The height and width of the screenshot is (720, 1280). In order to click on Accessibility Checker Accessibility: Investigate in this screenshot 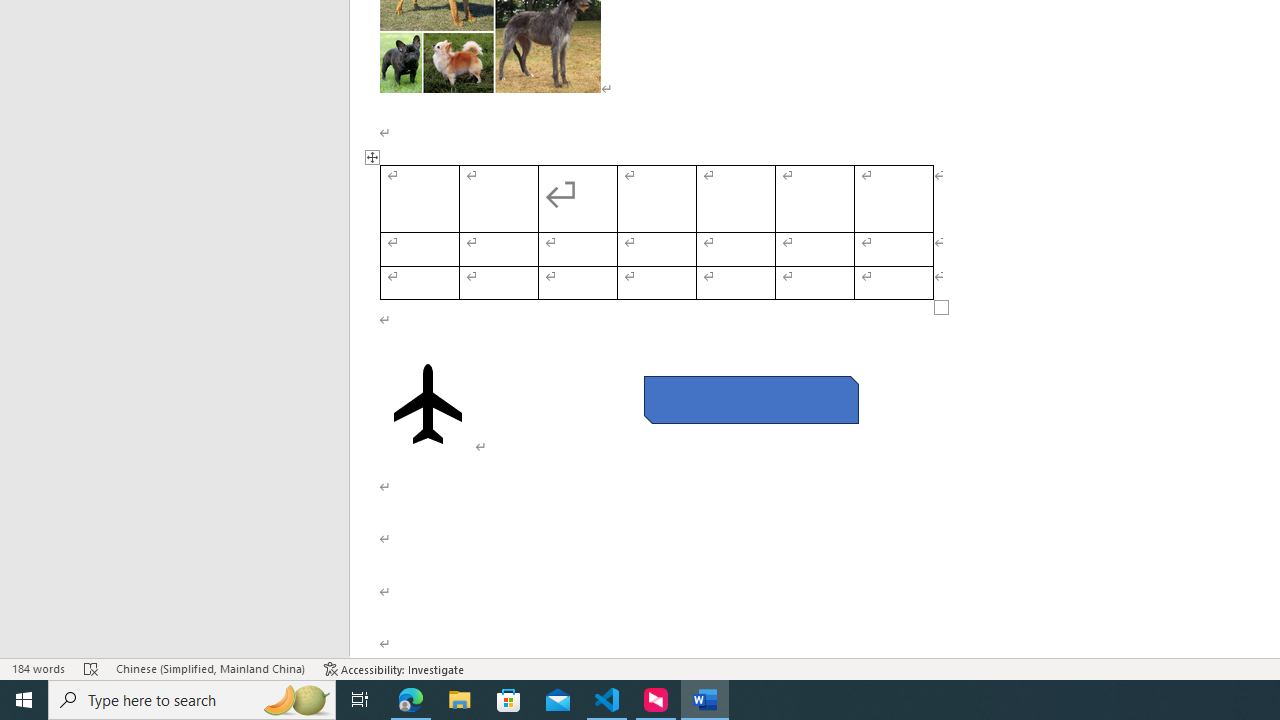, I will do `click(394, 668)`.